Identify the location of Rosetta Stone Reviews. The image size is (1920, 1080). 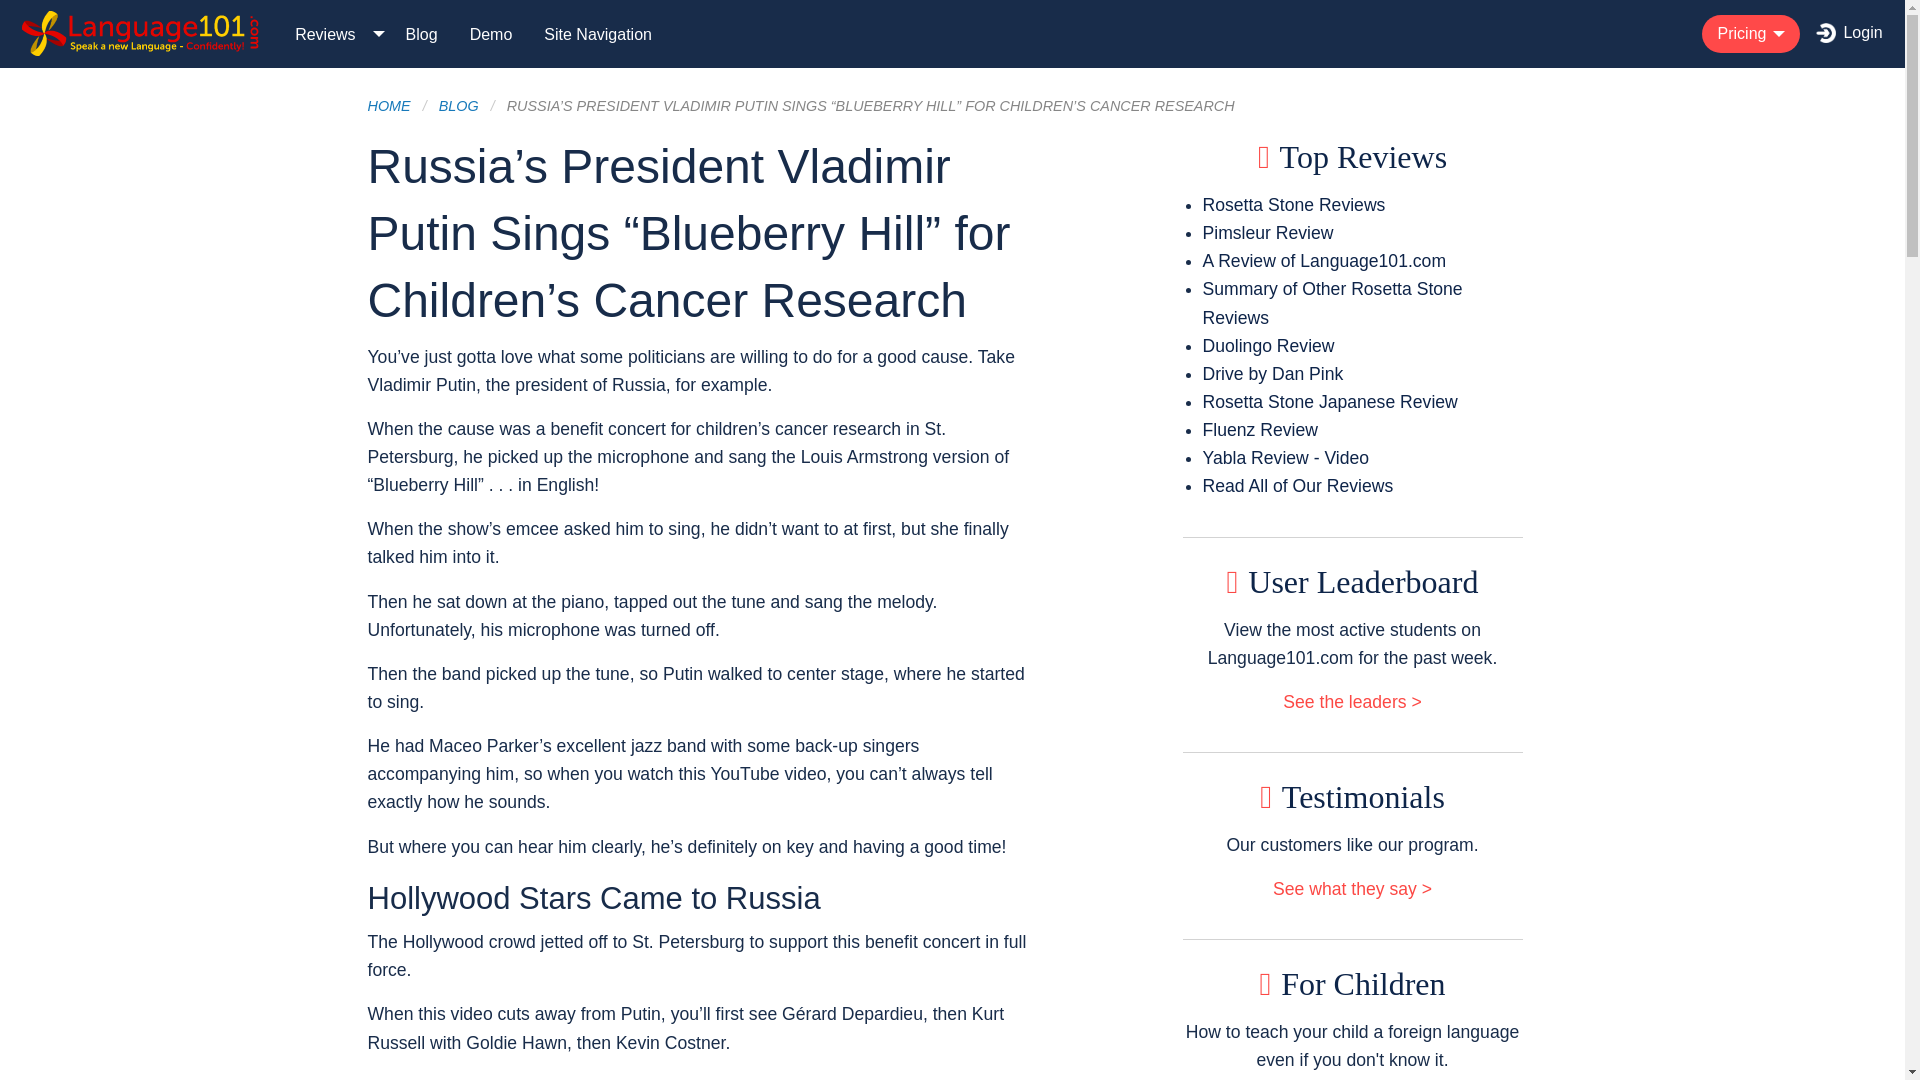
(1294, 204).